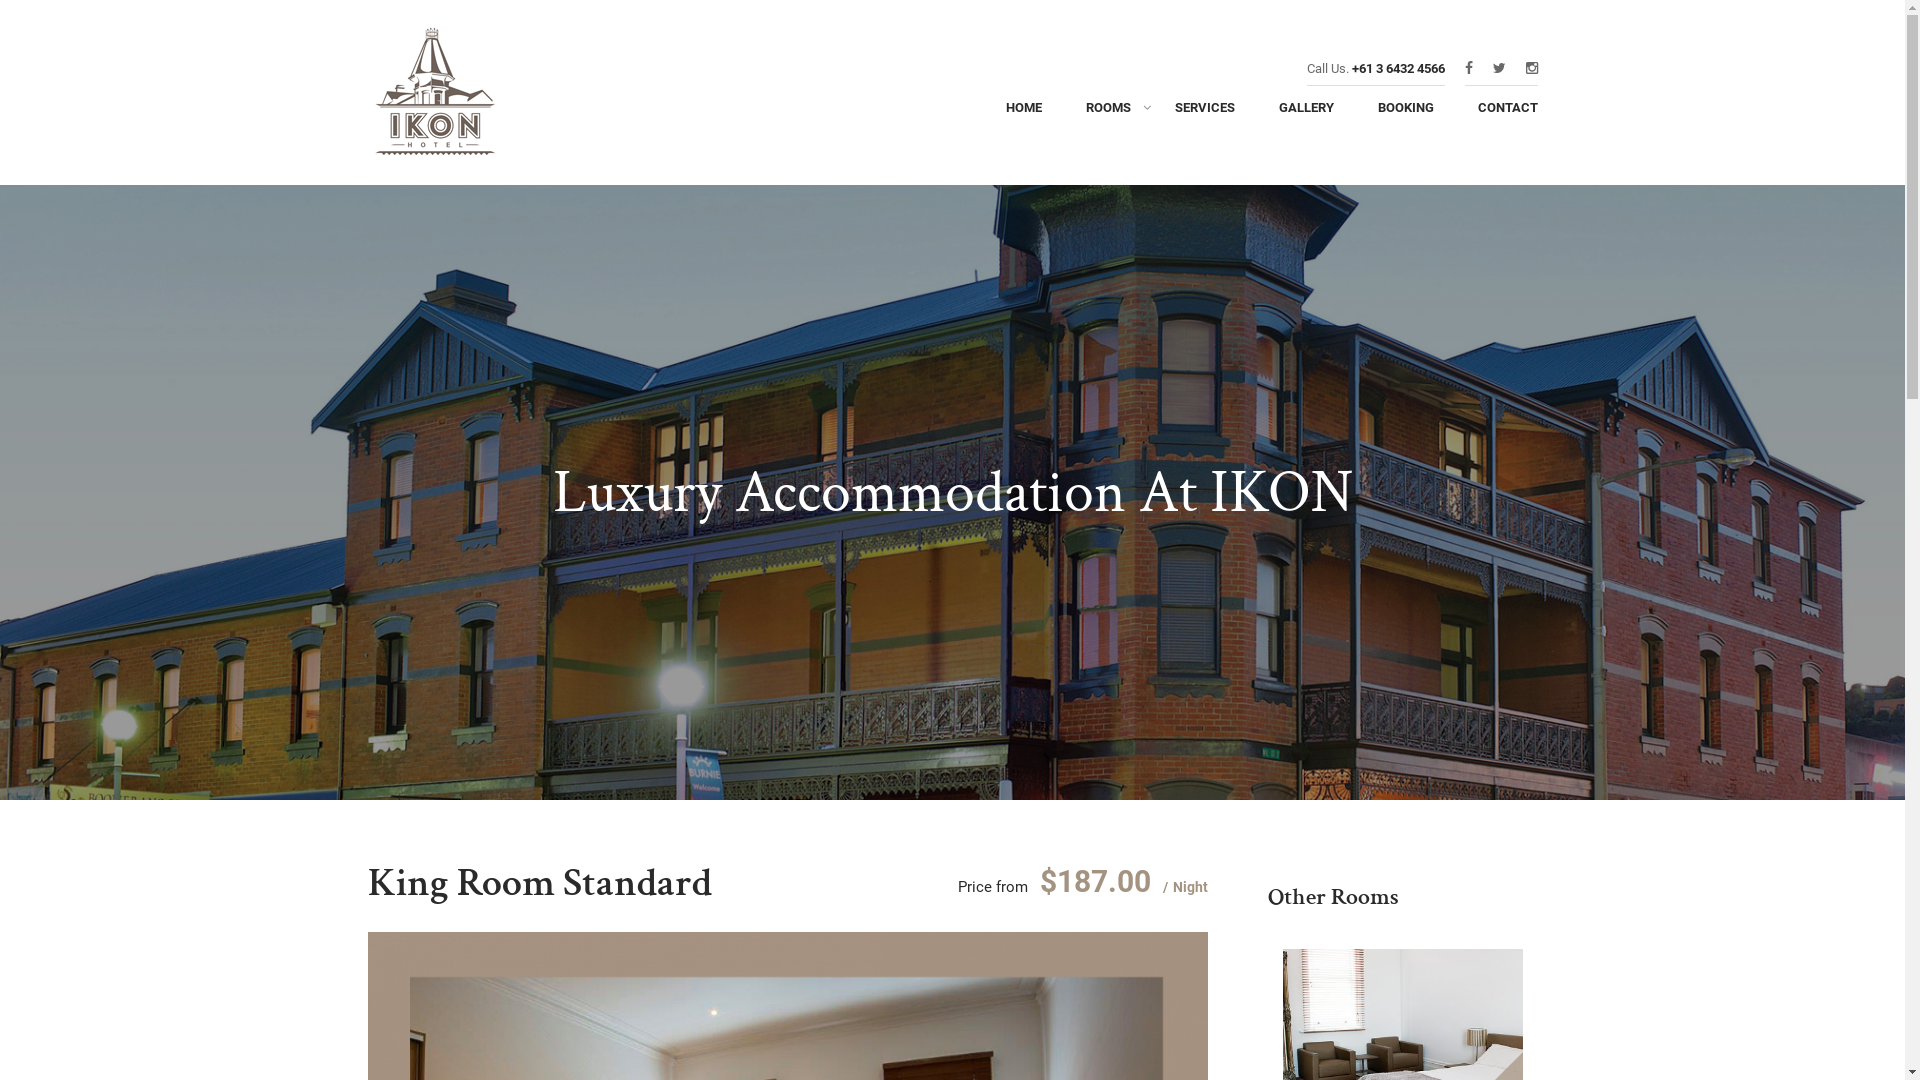  Describe the element at coordinates (1024, 113) in the screenshot. I see `HOME` at that location.